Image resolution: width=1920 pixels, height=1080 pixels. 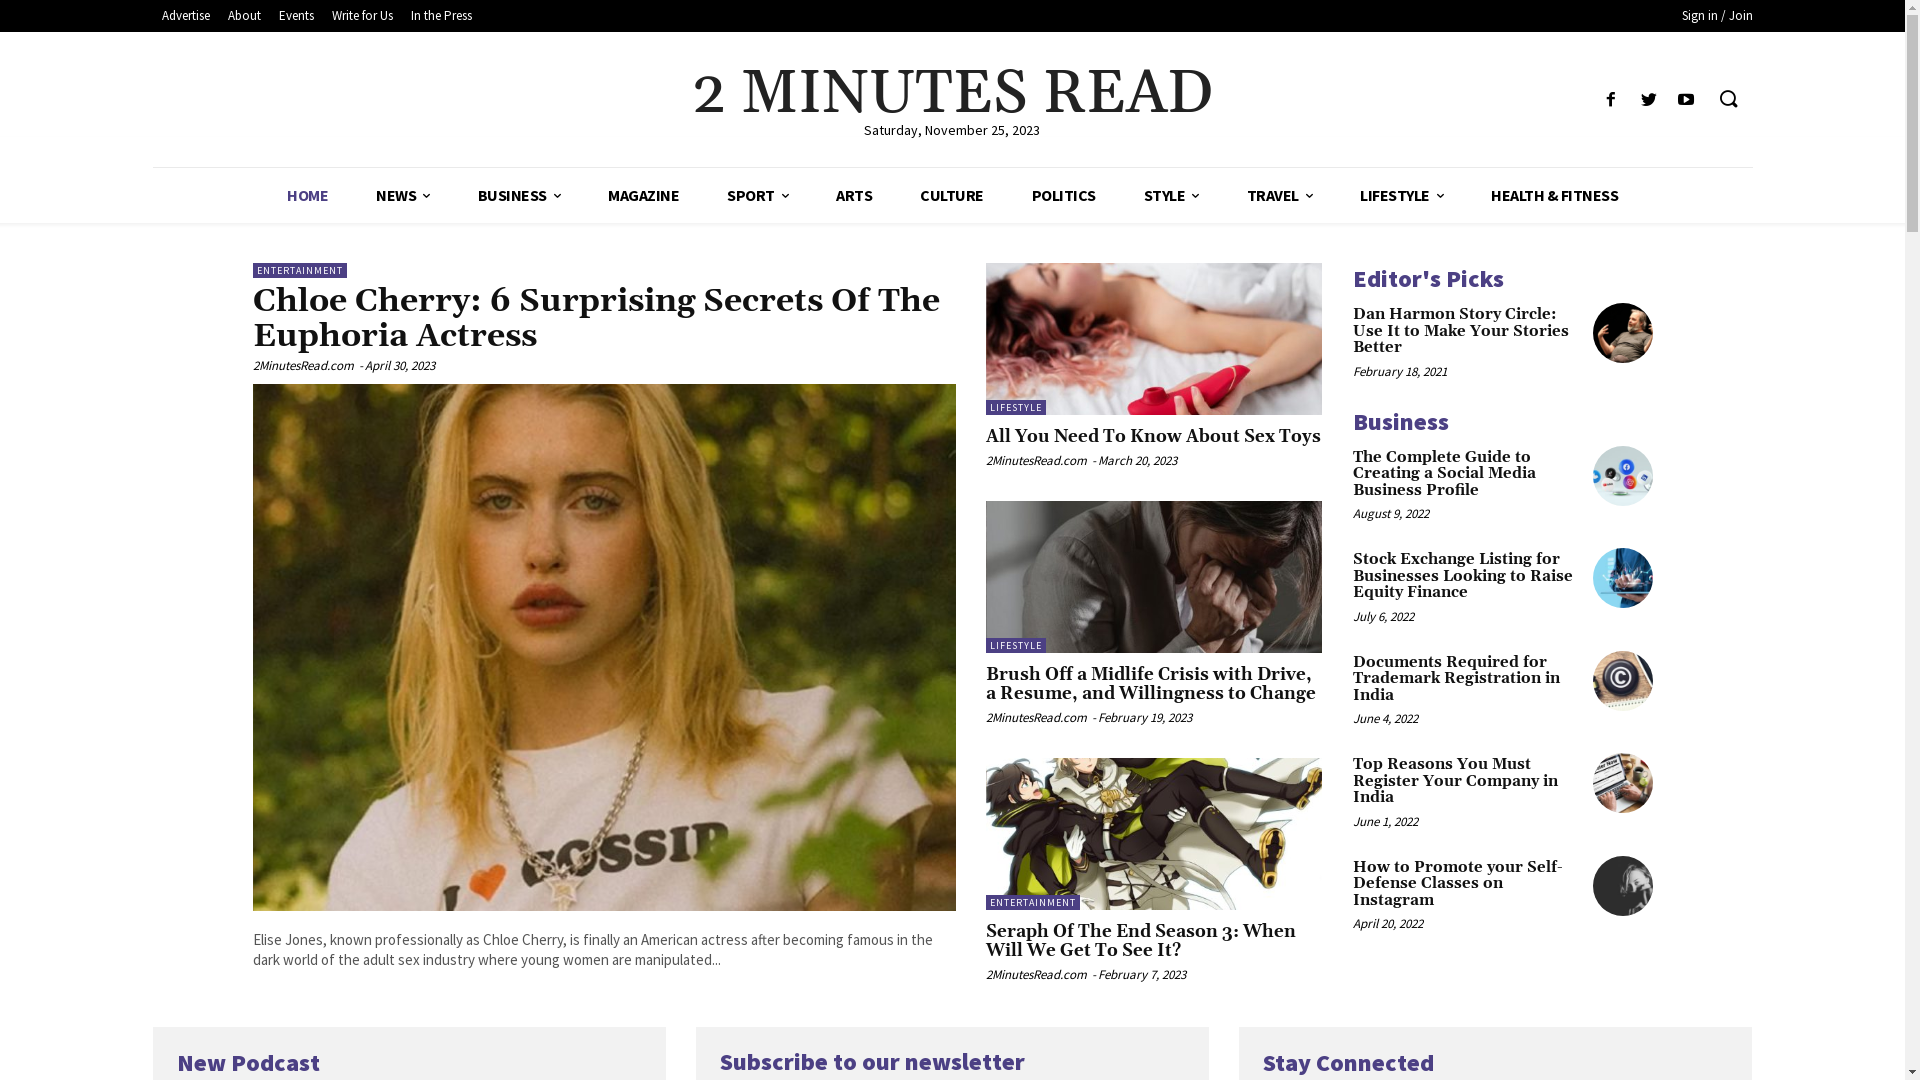 I want to click on All You Need To Know About Sex Toys, so click(x=1154, y=437).